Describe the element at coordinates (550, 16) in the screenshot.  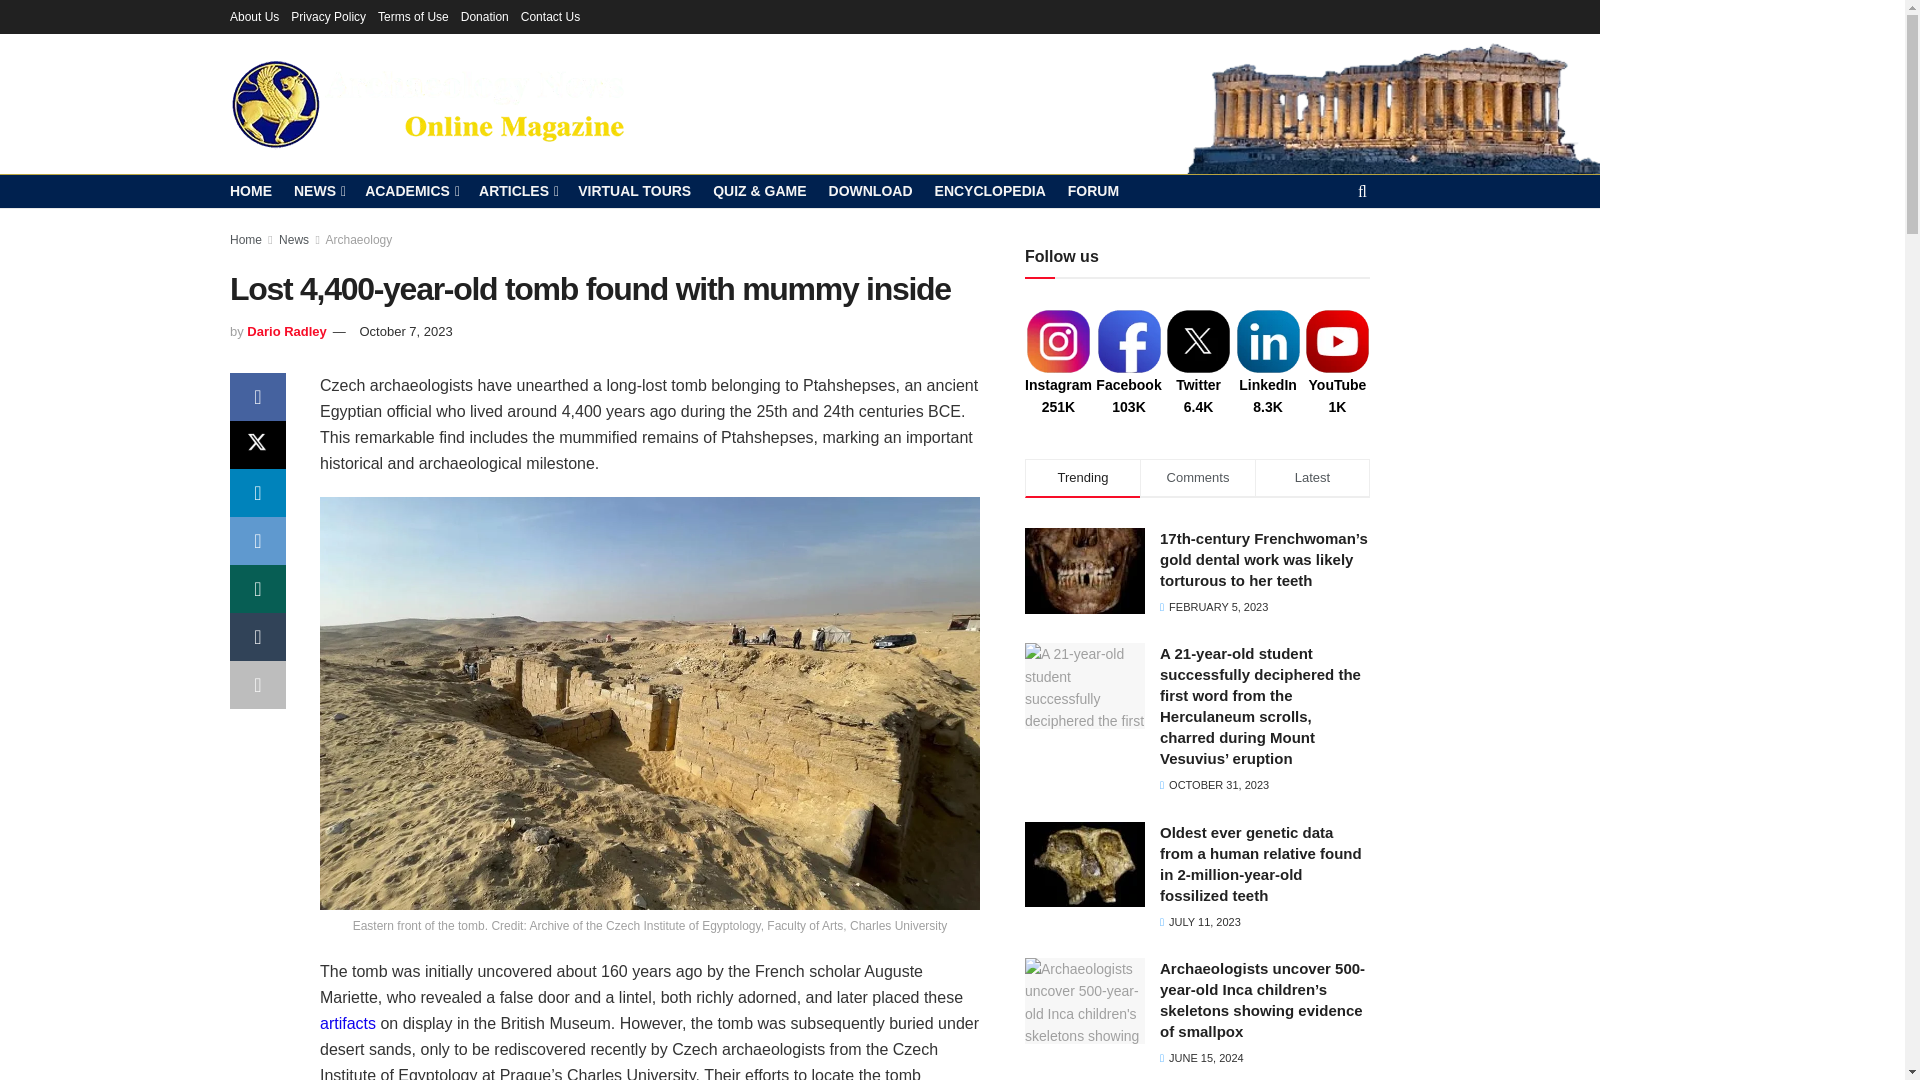
I see `Contact Us` at that location.